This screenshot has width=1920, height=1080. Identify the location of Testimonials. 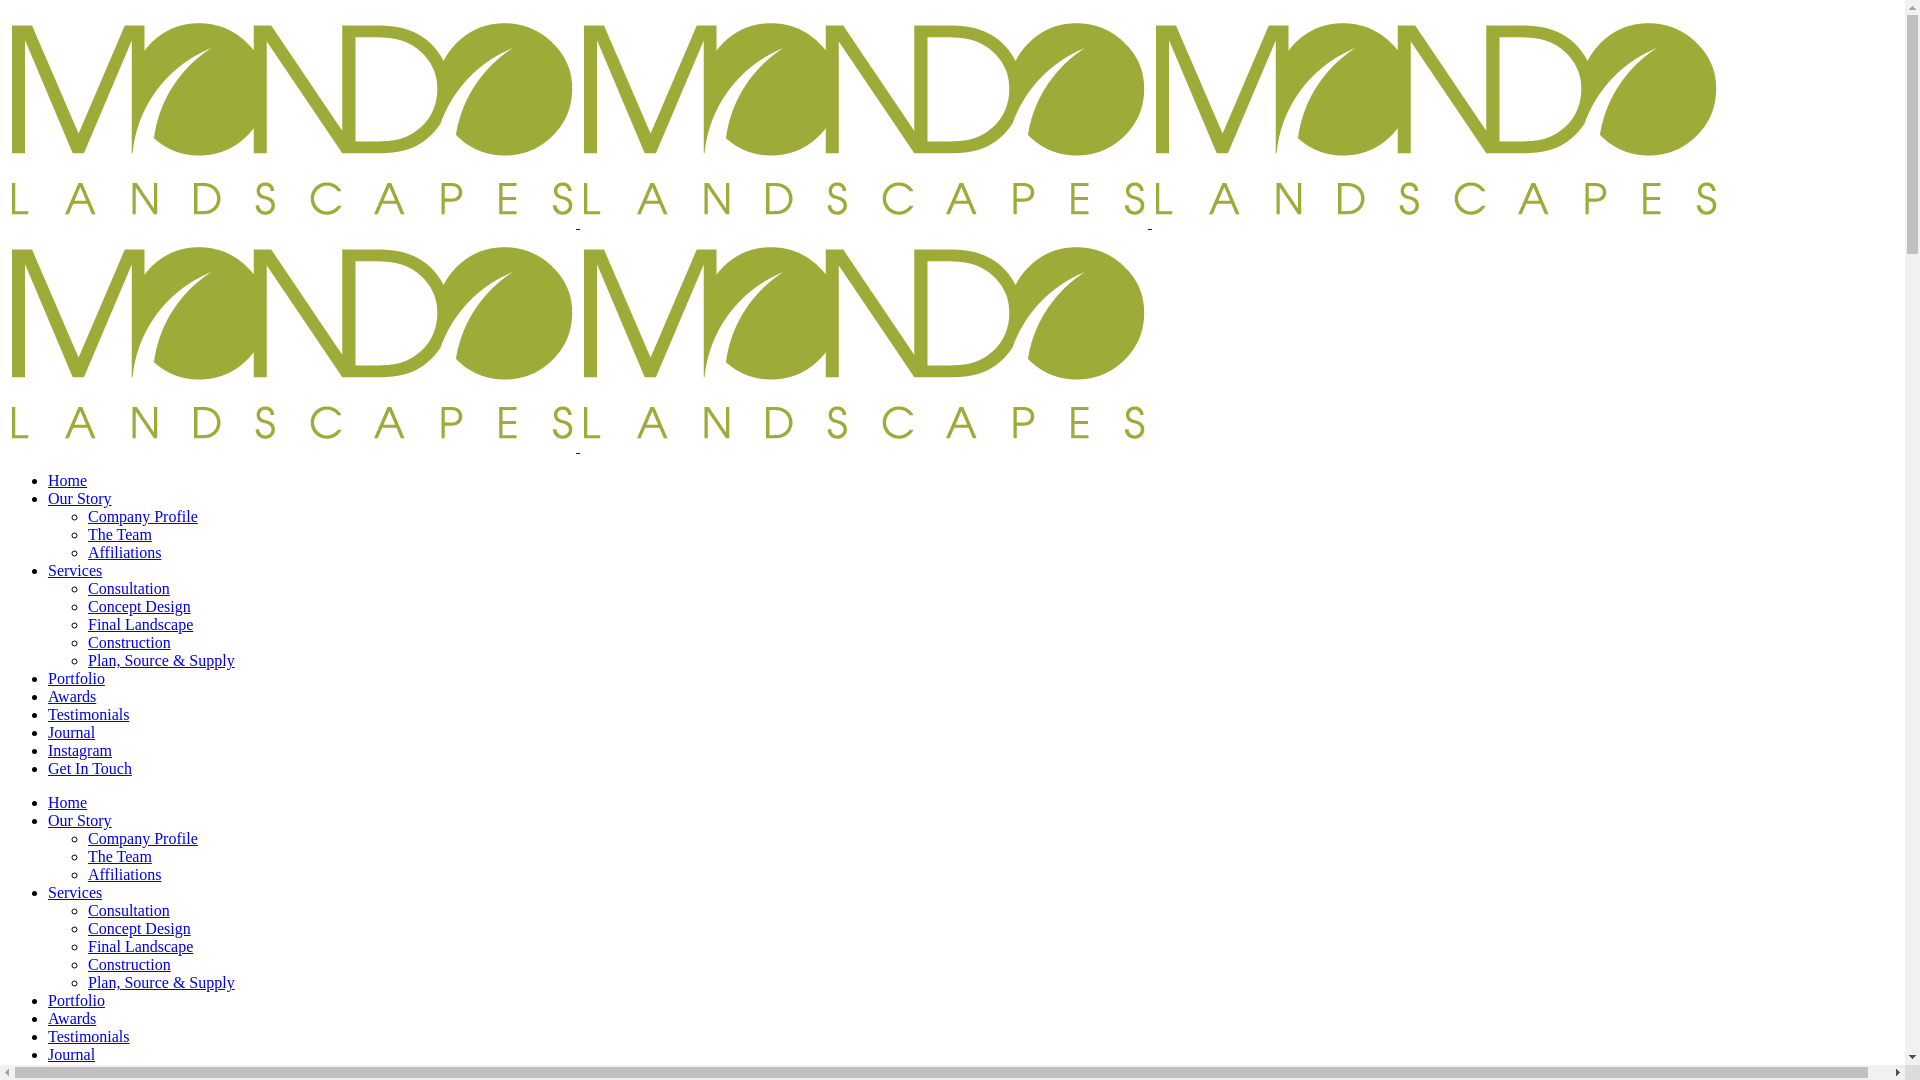
(89, 714).